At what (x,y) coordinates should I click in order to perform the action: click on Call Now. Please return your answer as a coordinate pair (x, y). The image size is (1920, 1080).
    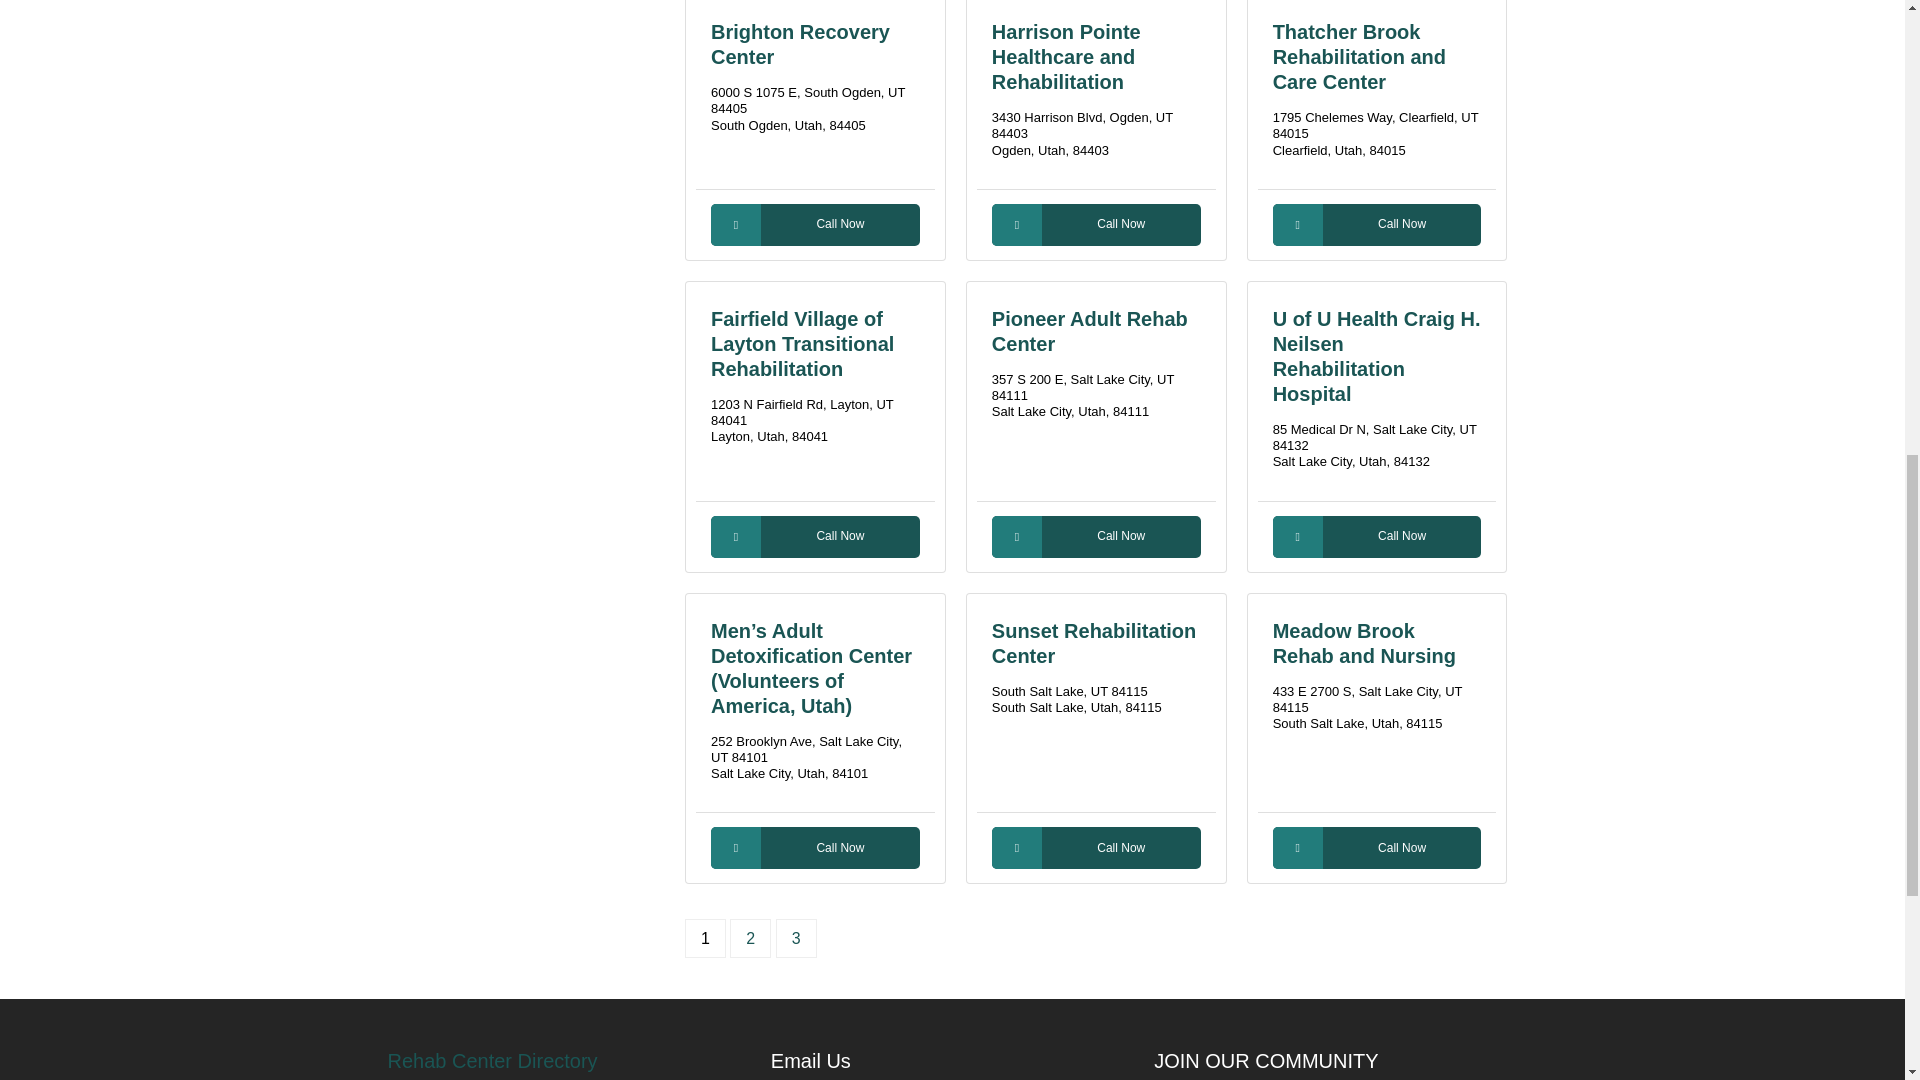
    Looking at the image, I should click on (1377, 537).